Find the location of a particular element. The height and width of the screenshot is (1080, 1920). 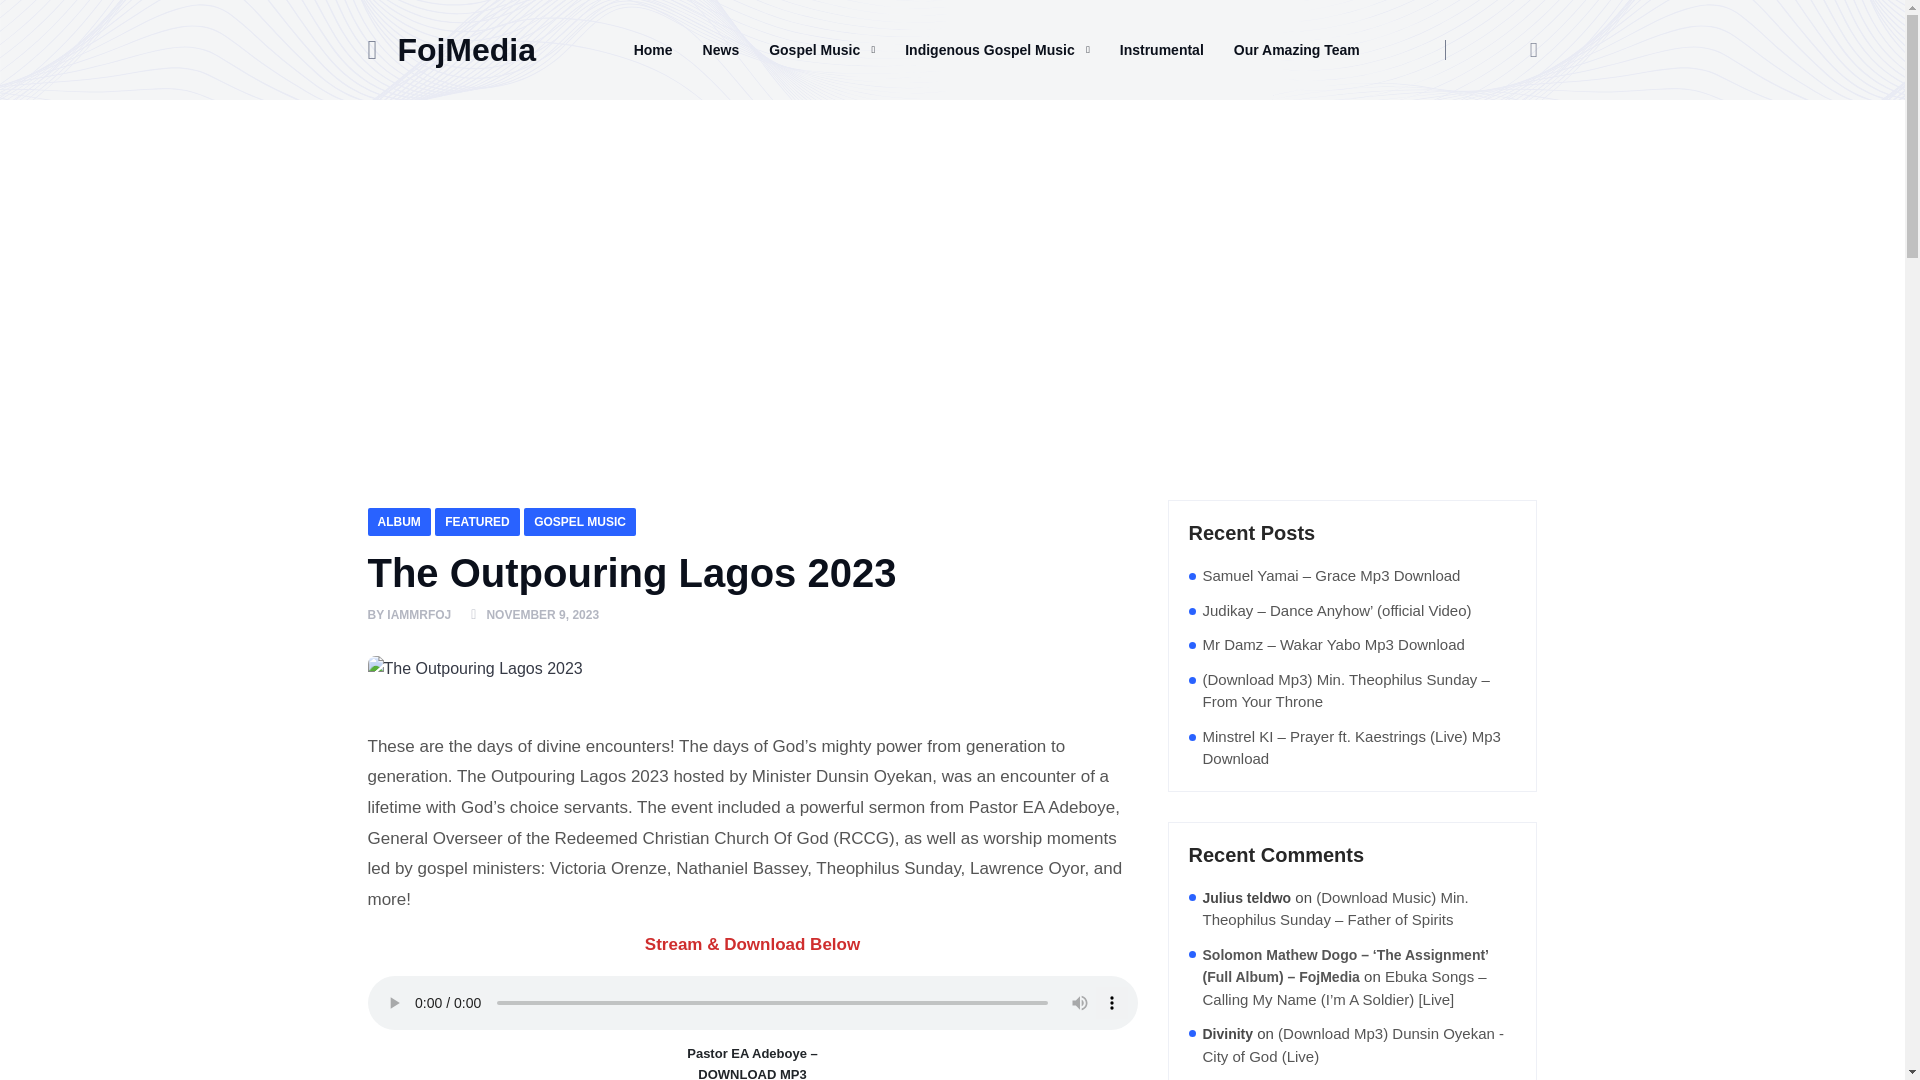

GOSPEL MUSIC is located at coordinates (580, 521).